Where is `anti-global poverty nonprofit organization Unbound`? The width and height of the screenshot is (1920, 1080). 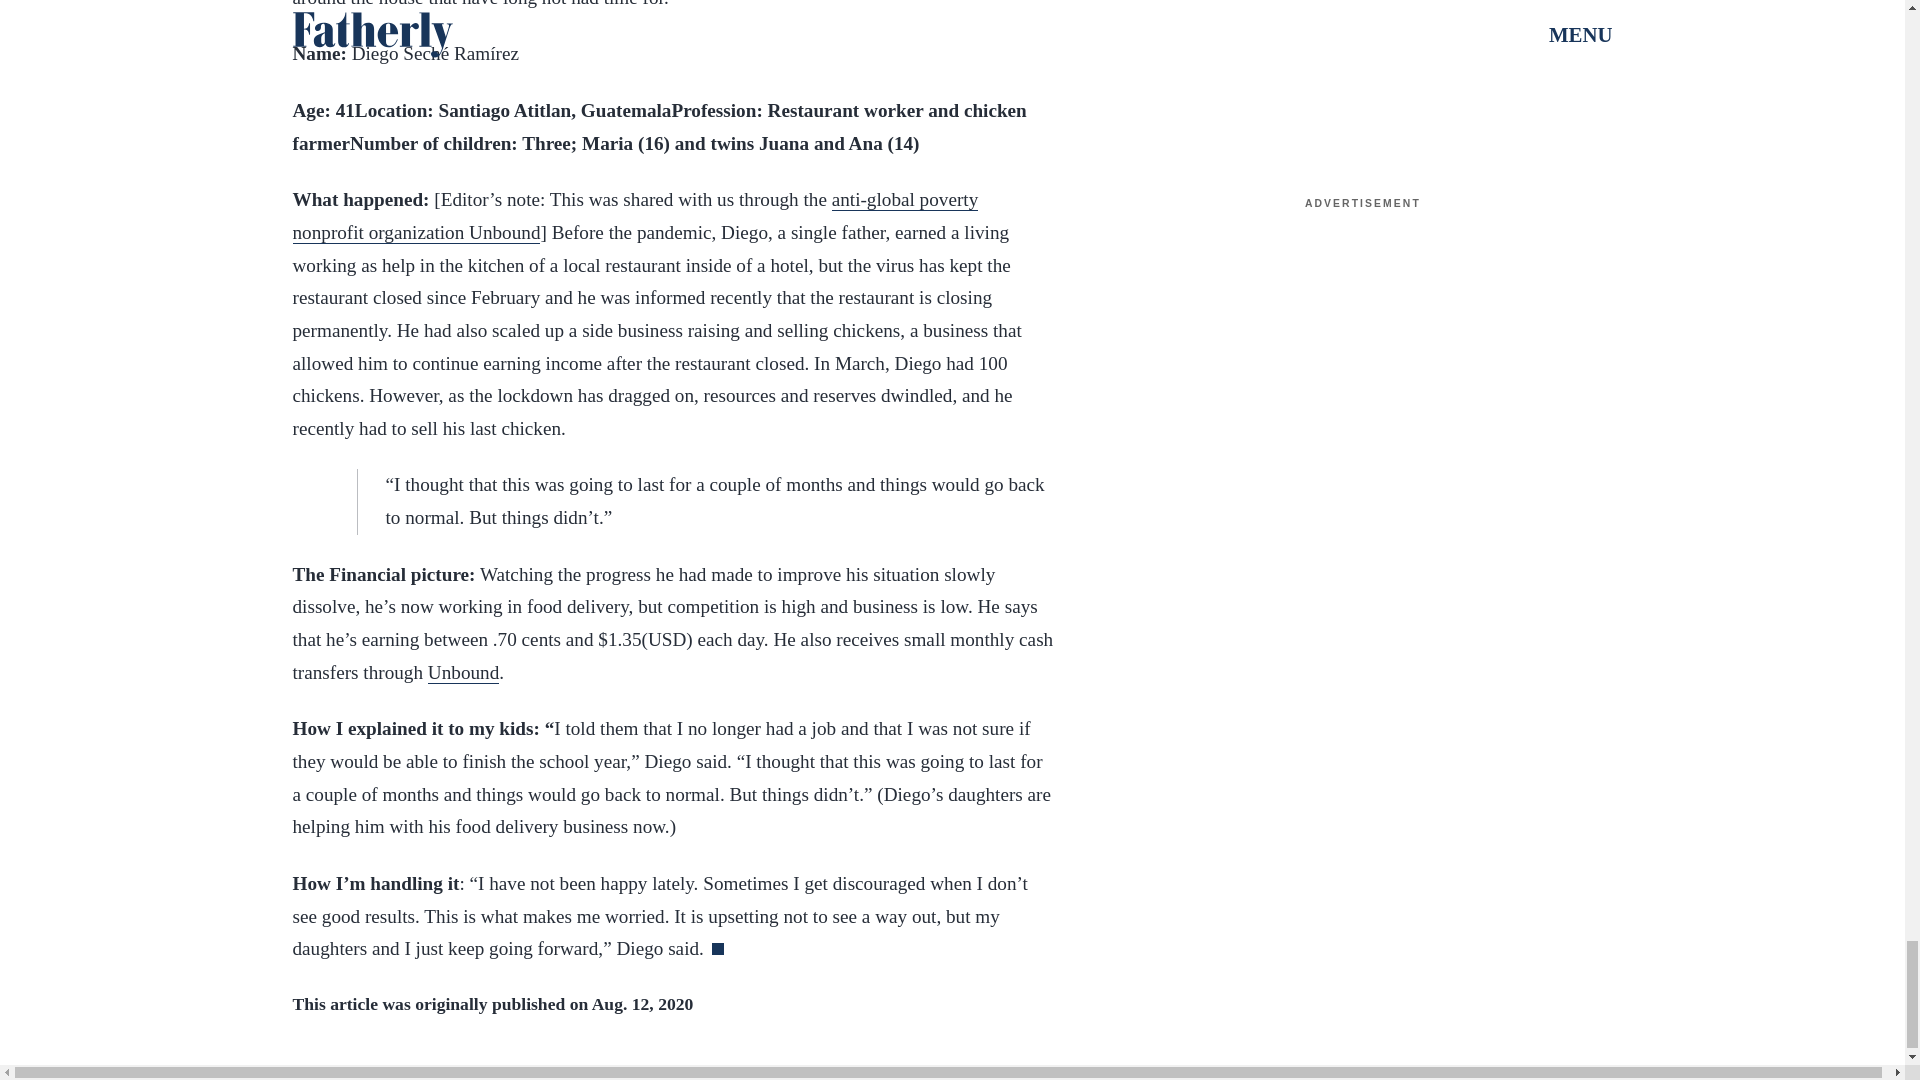 anti-global poverty nonprofit organization Unbound is located at coordinates (634, 216).